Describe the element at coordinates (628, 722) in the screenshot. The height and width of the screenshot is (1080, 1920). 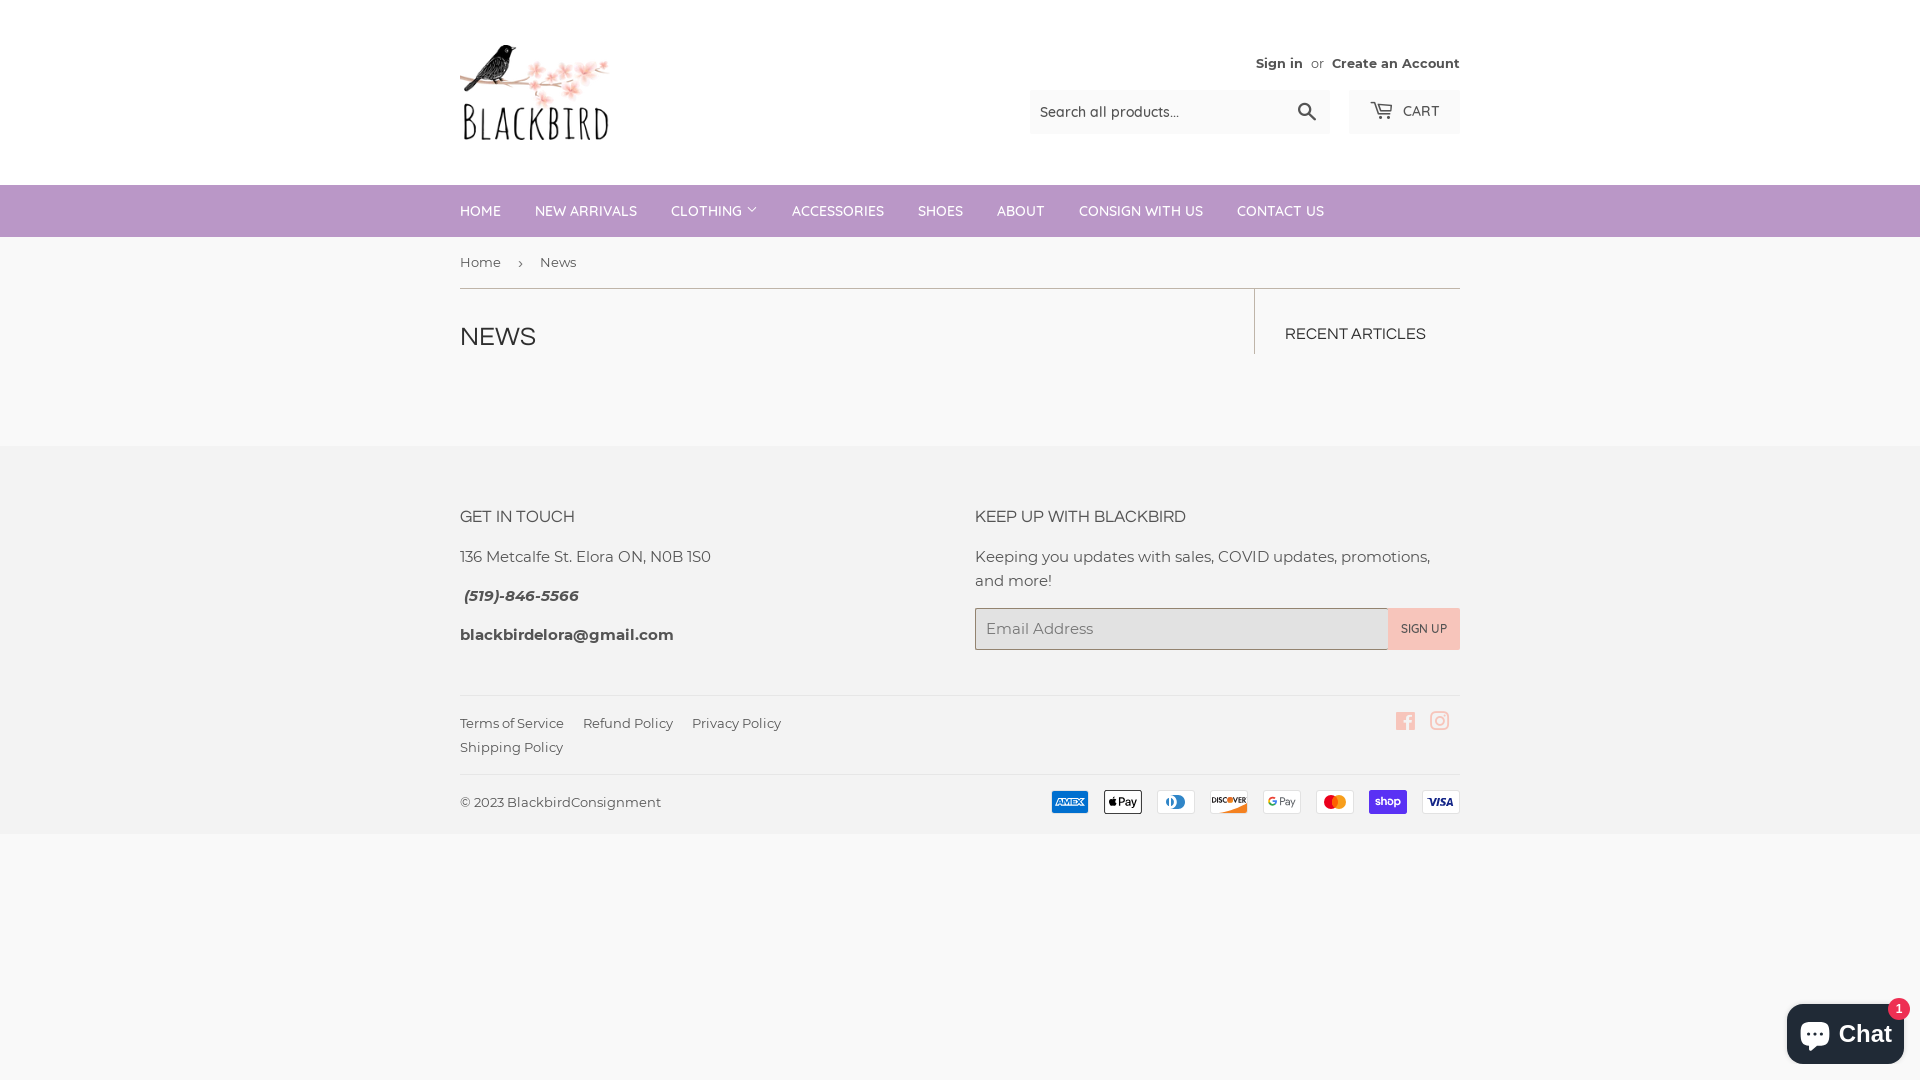
I see `Refund Policy` at that location.